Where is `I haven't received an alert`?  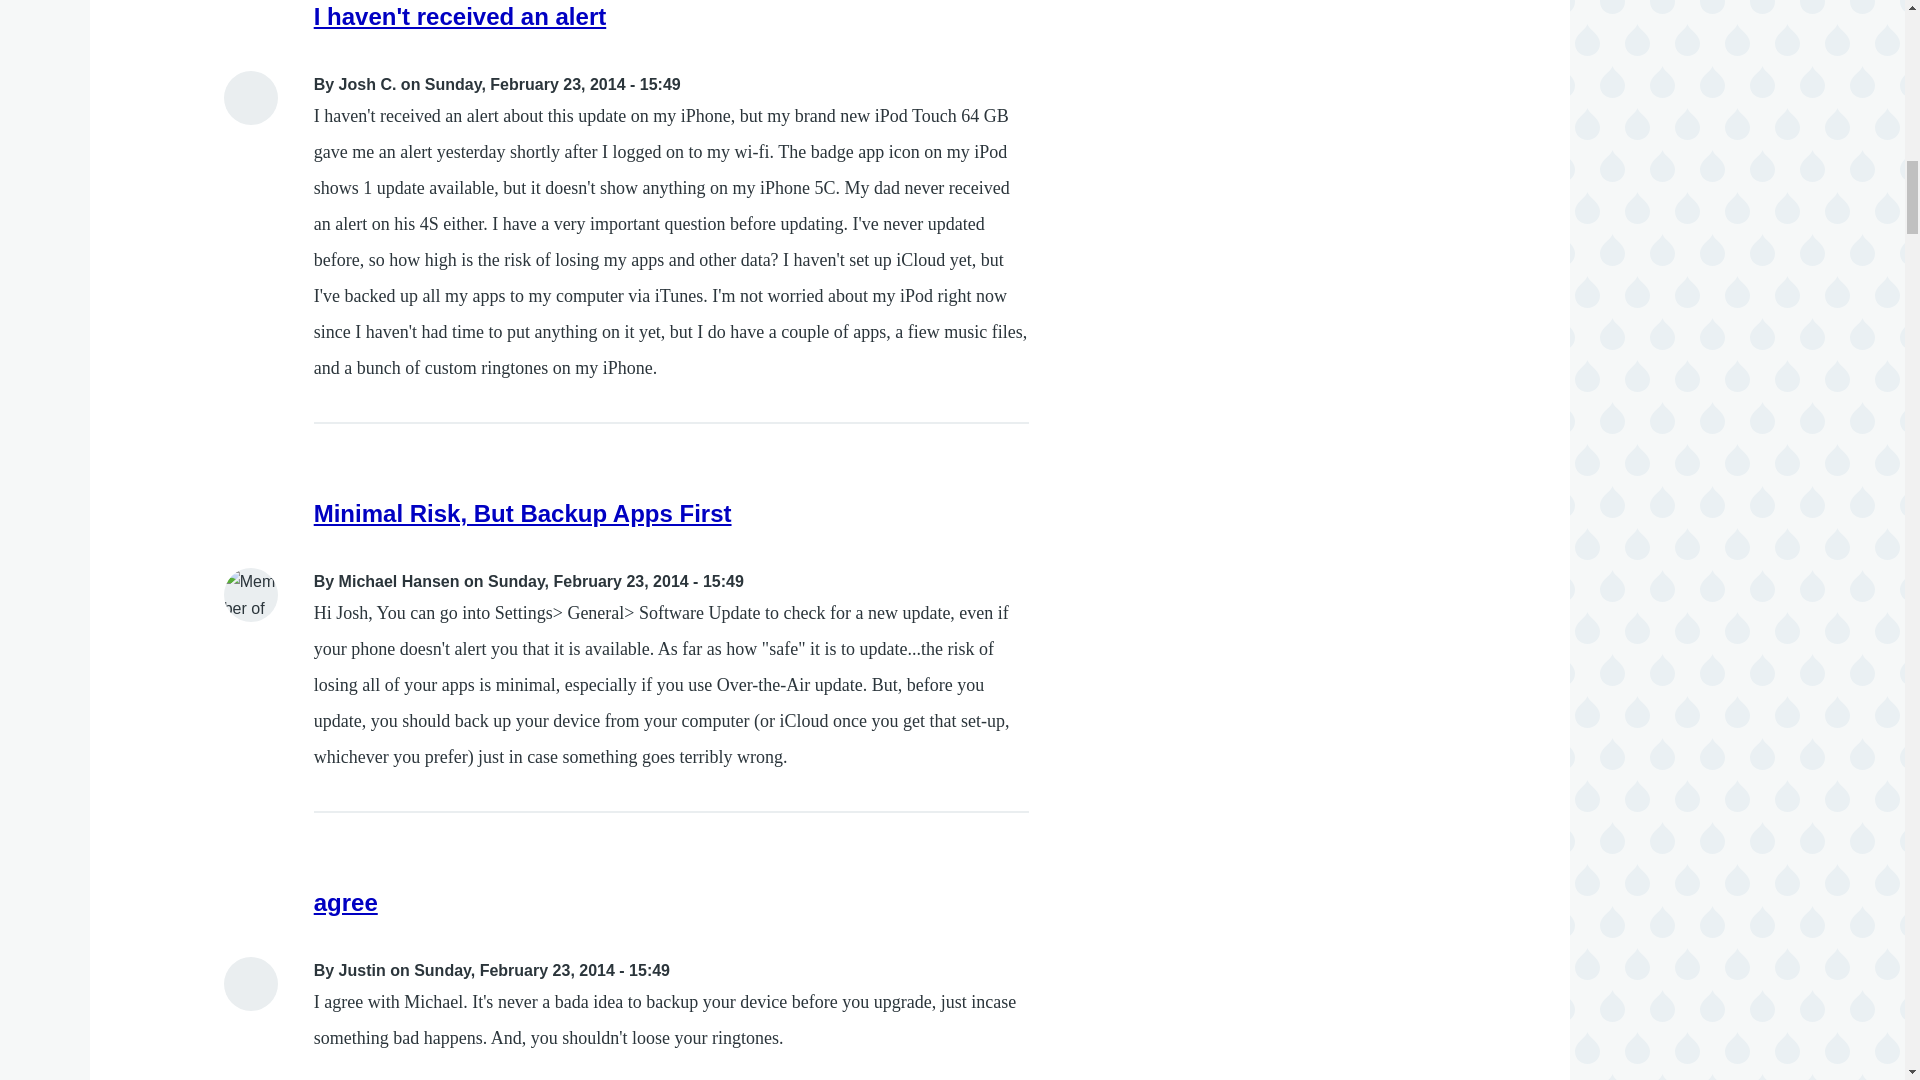 I haven't received an alert is located at coordinates (460, 16).